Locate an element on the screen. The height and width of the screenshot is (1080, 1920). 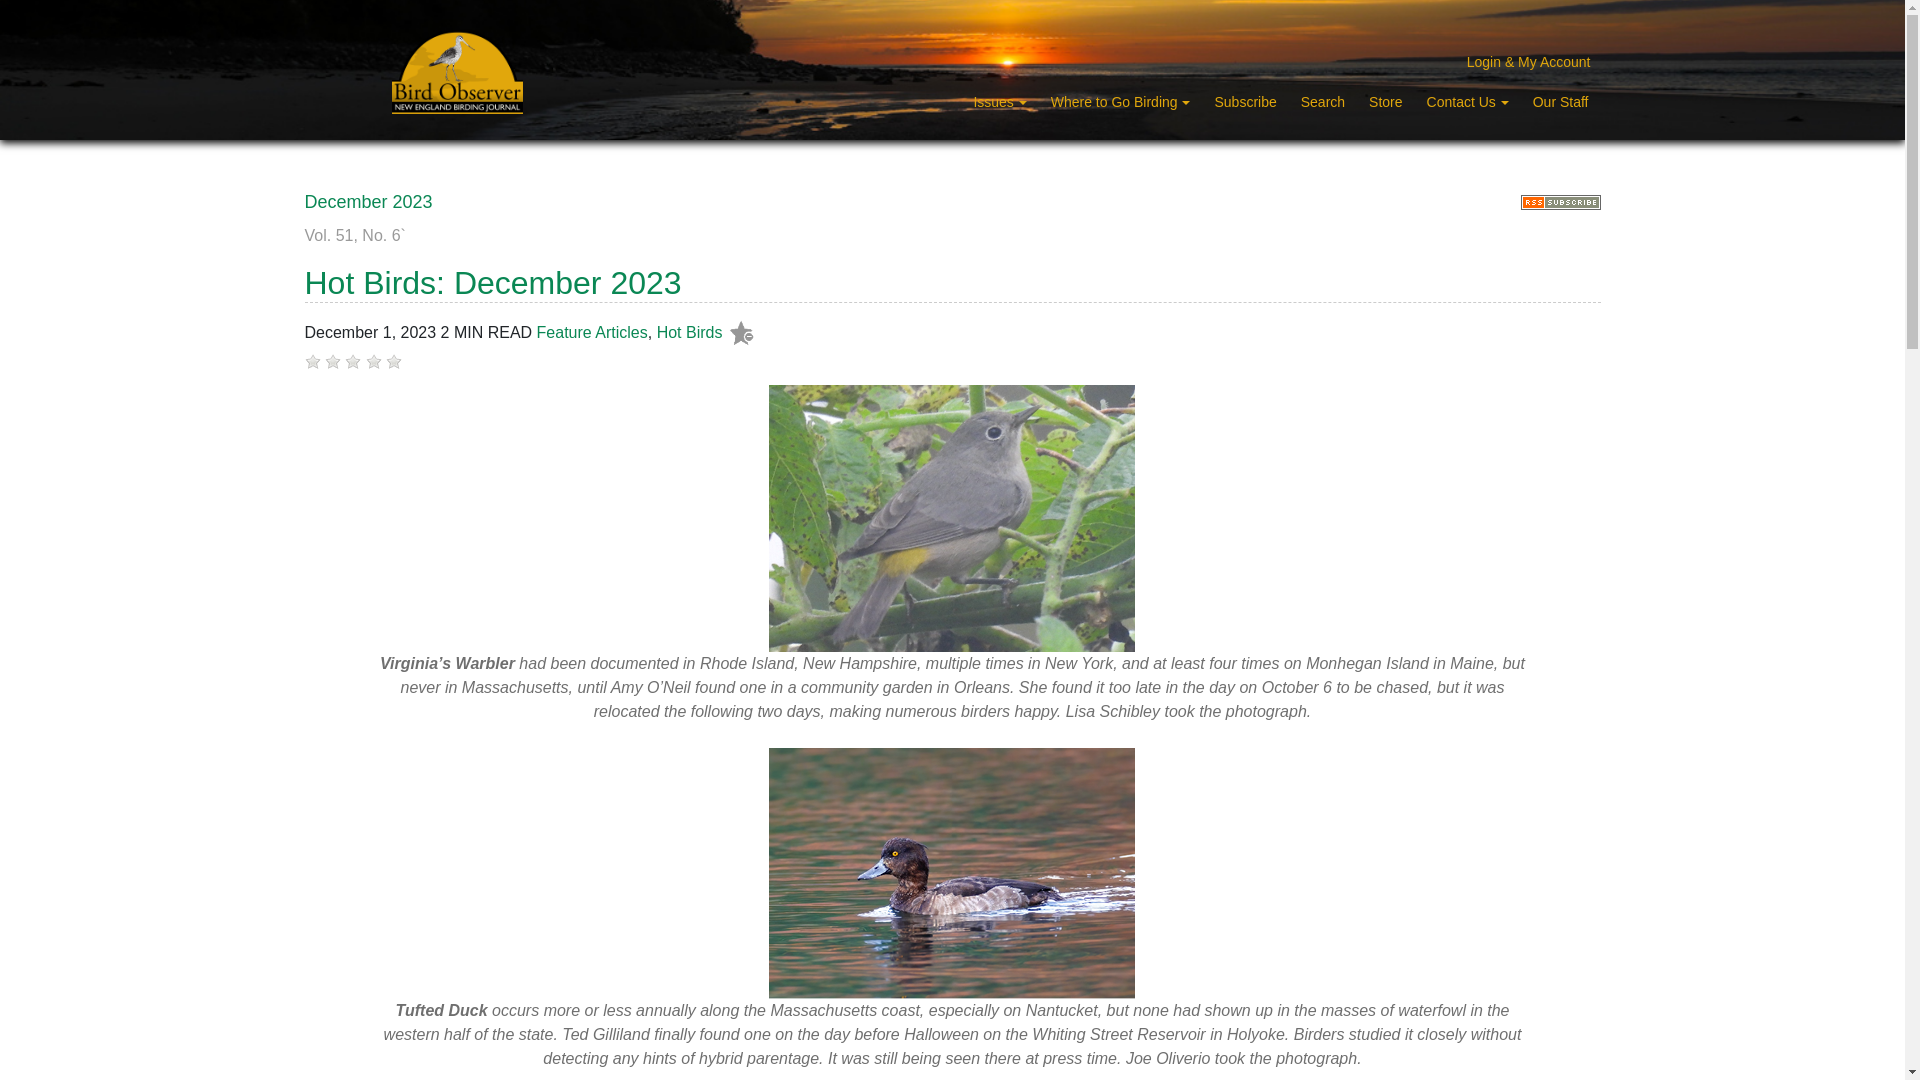
Poor is located at coordinates (332, 362).